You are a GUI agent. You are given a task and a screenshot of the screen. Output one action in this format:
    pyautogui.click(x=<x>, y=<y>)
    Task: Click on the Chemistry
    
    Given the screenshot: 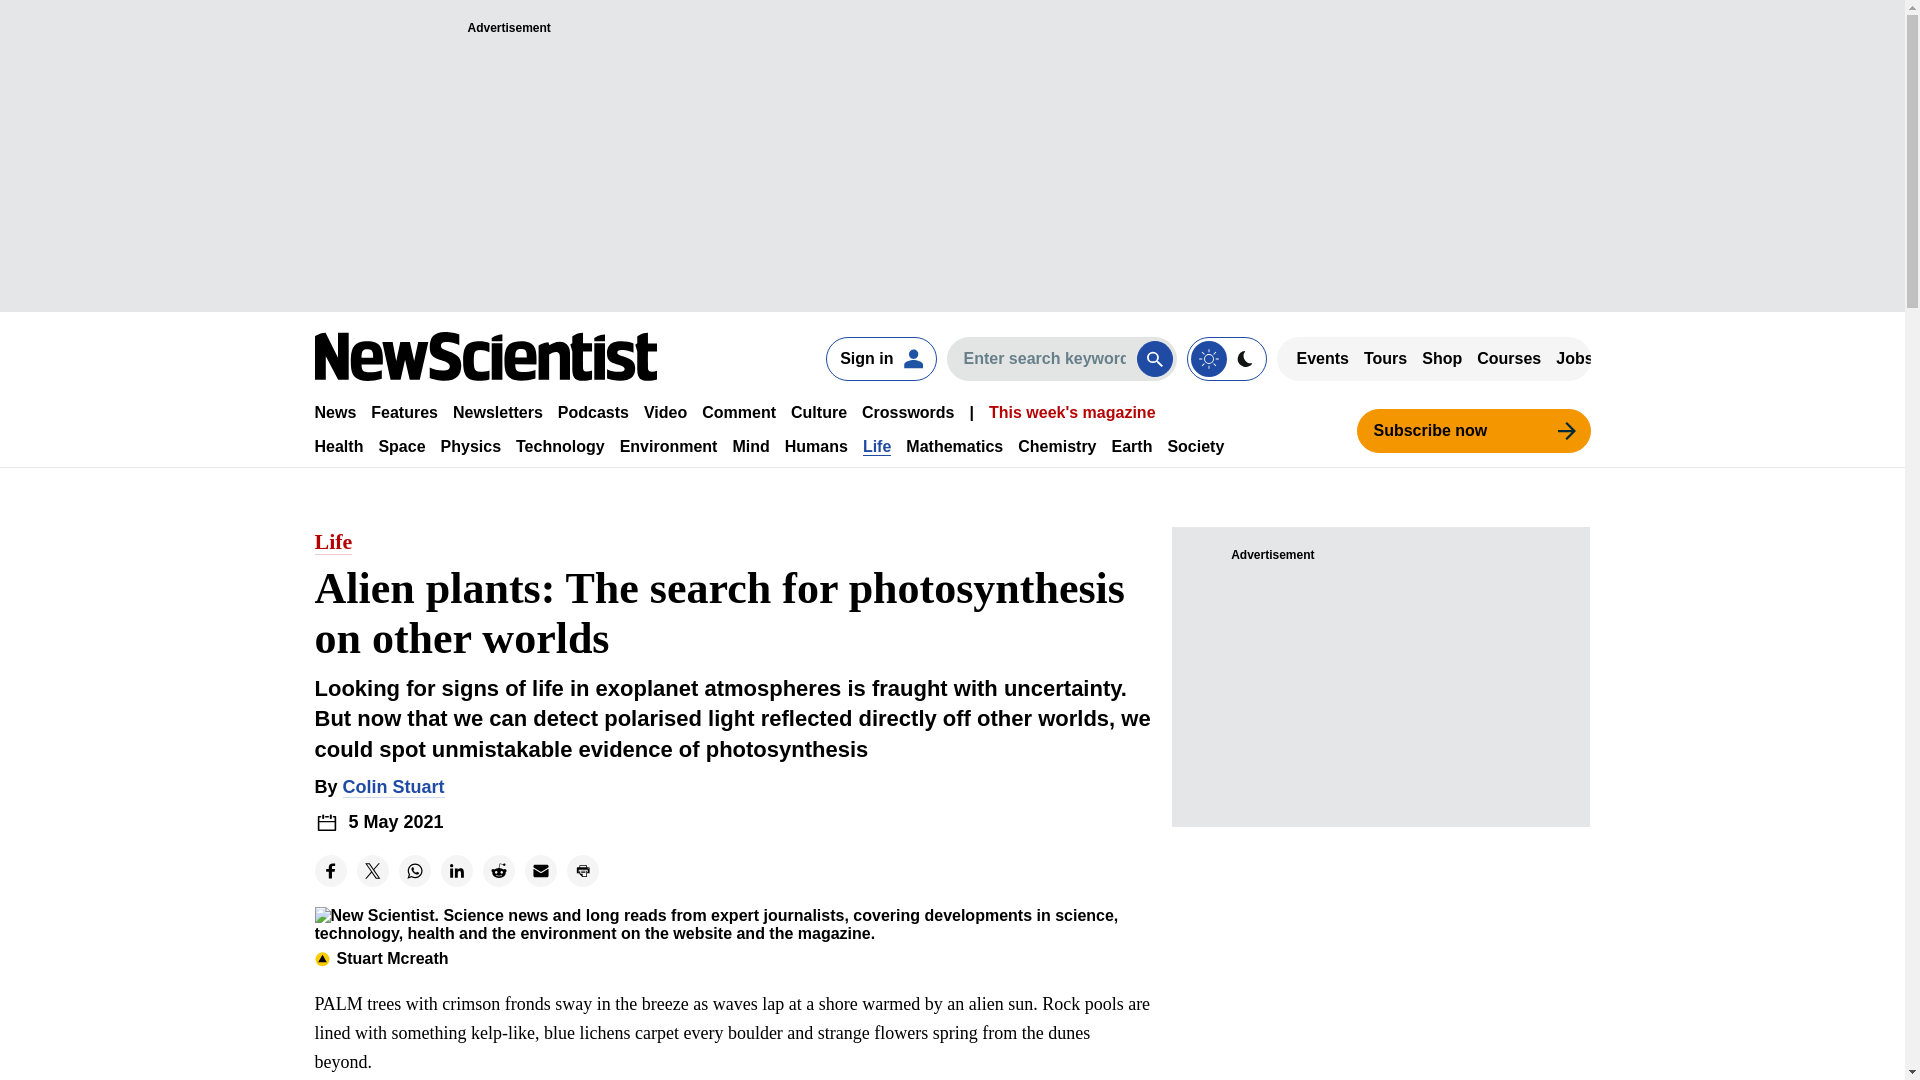 What is the action you would take?
    pyautogui.click(x=1056, y=446)
    